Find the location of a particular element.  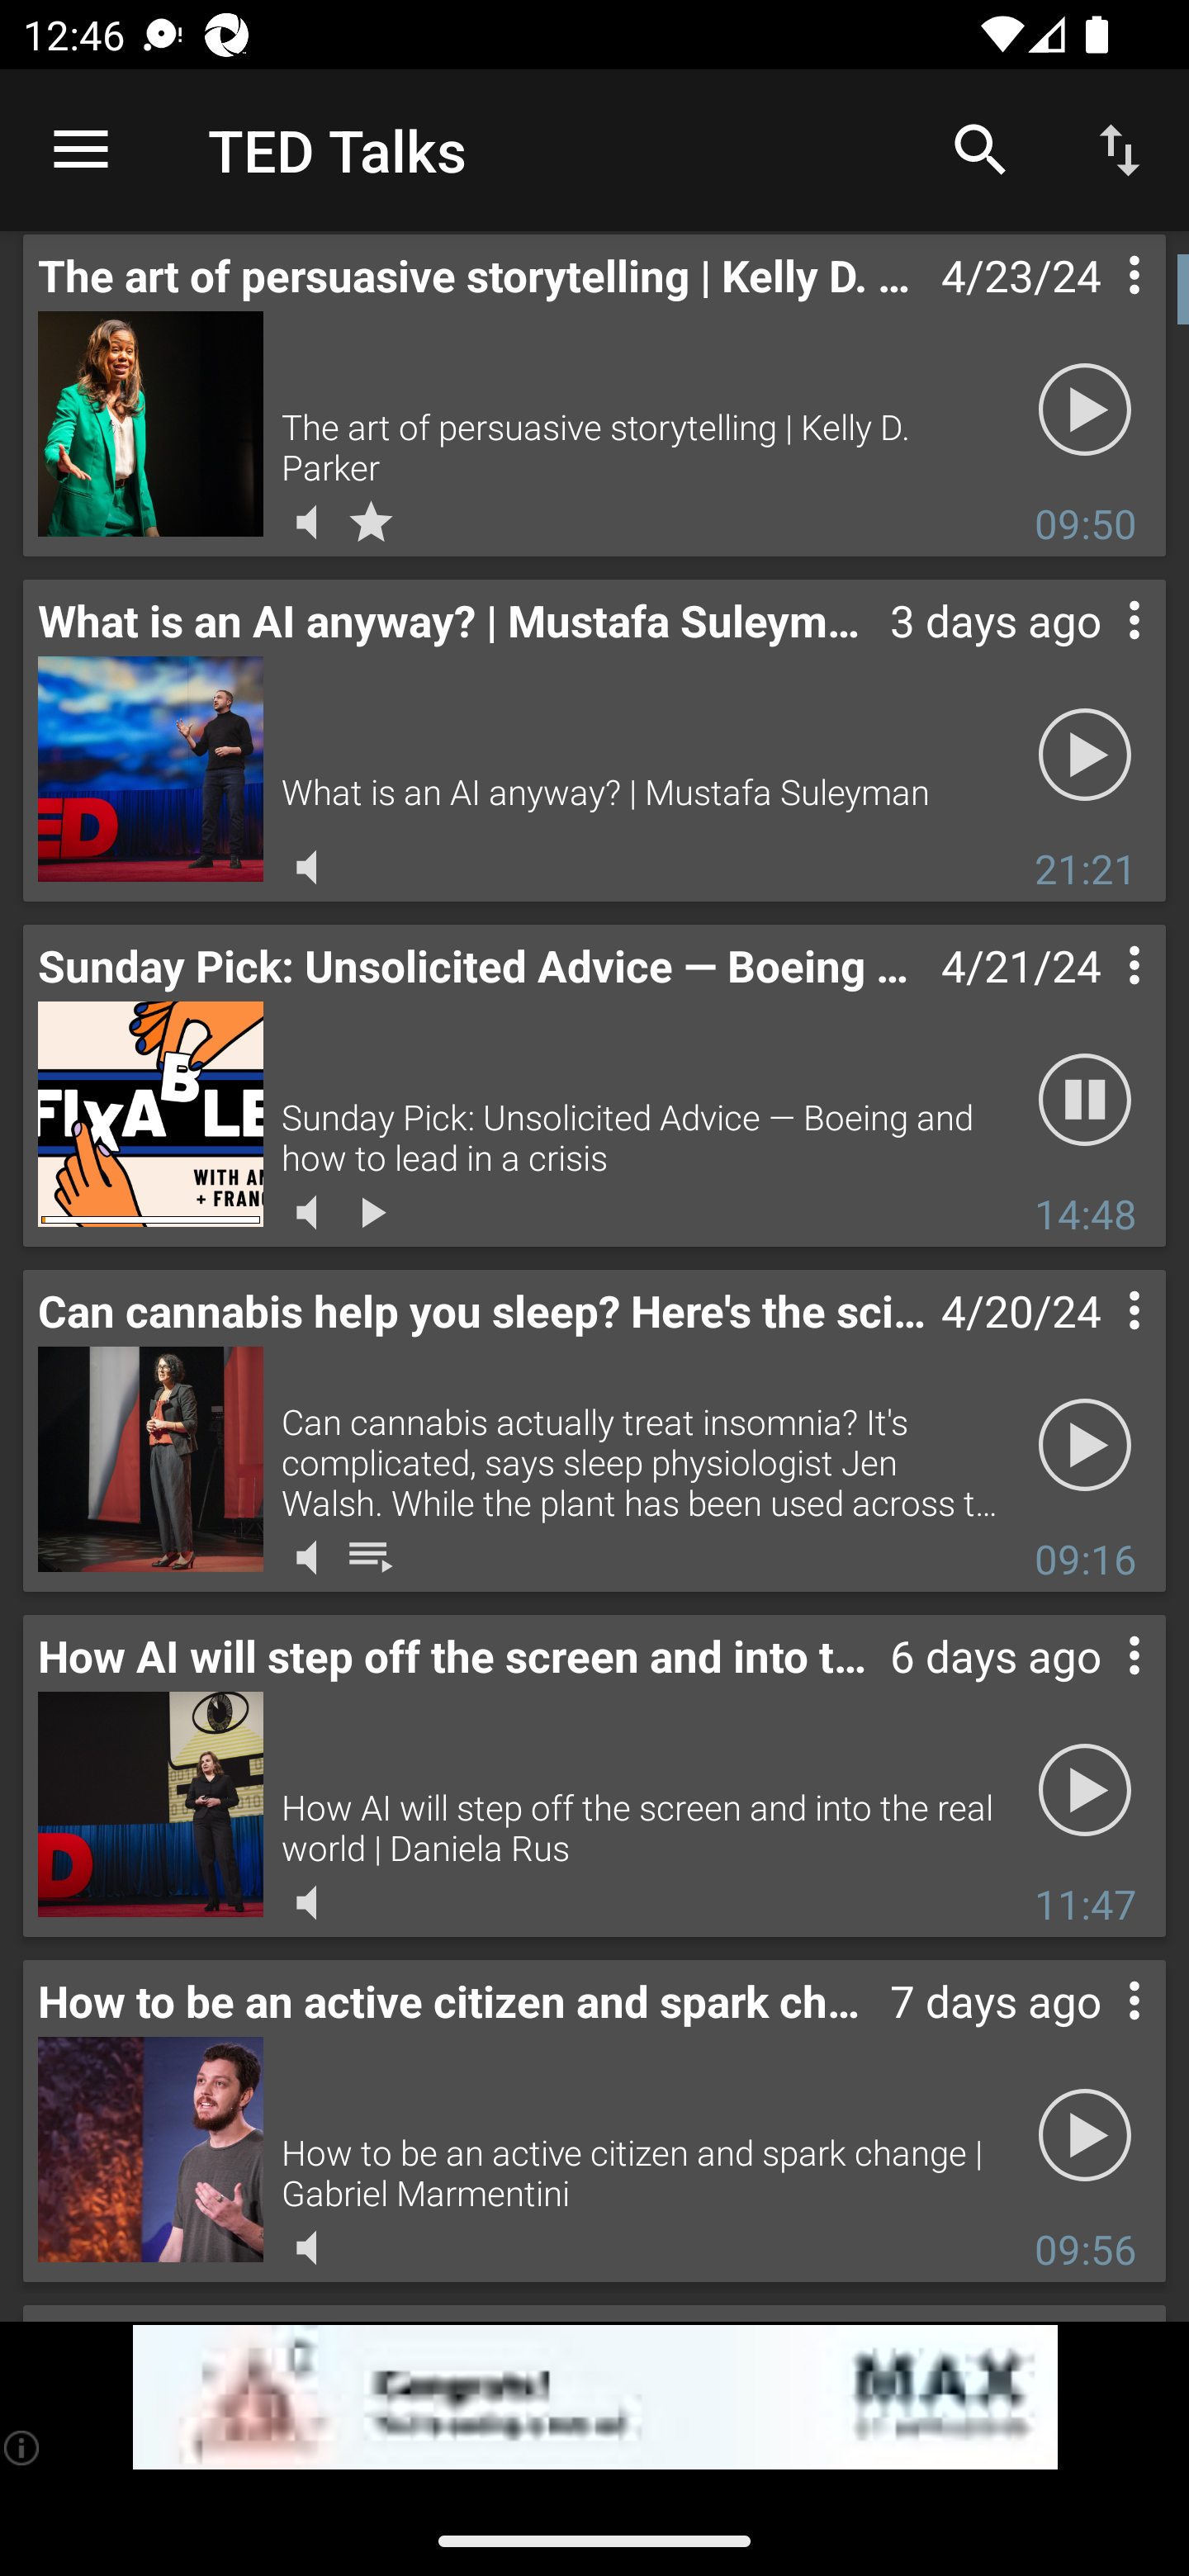

Play is located at coordinates (1085, 410).